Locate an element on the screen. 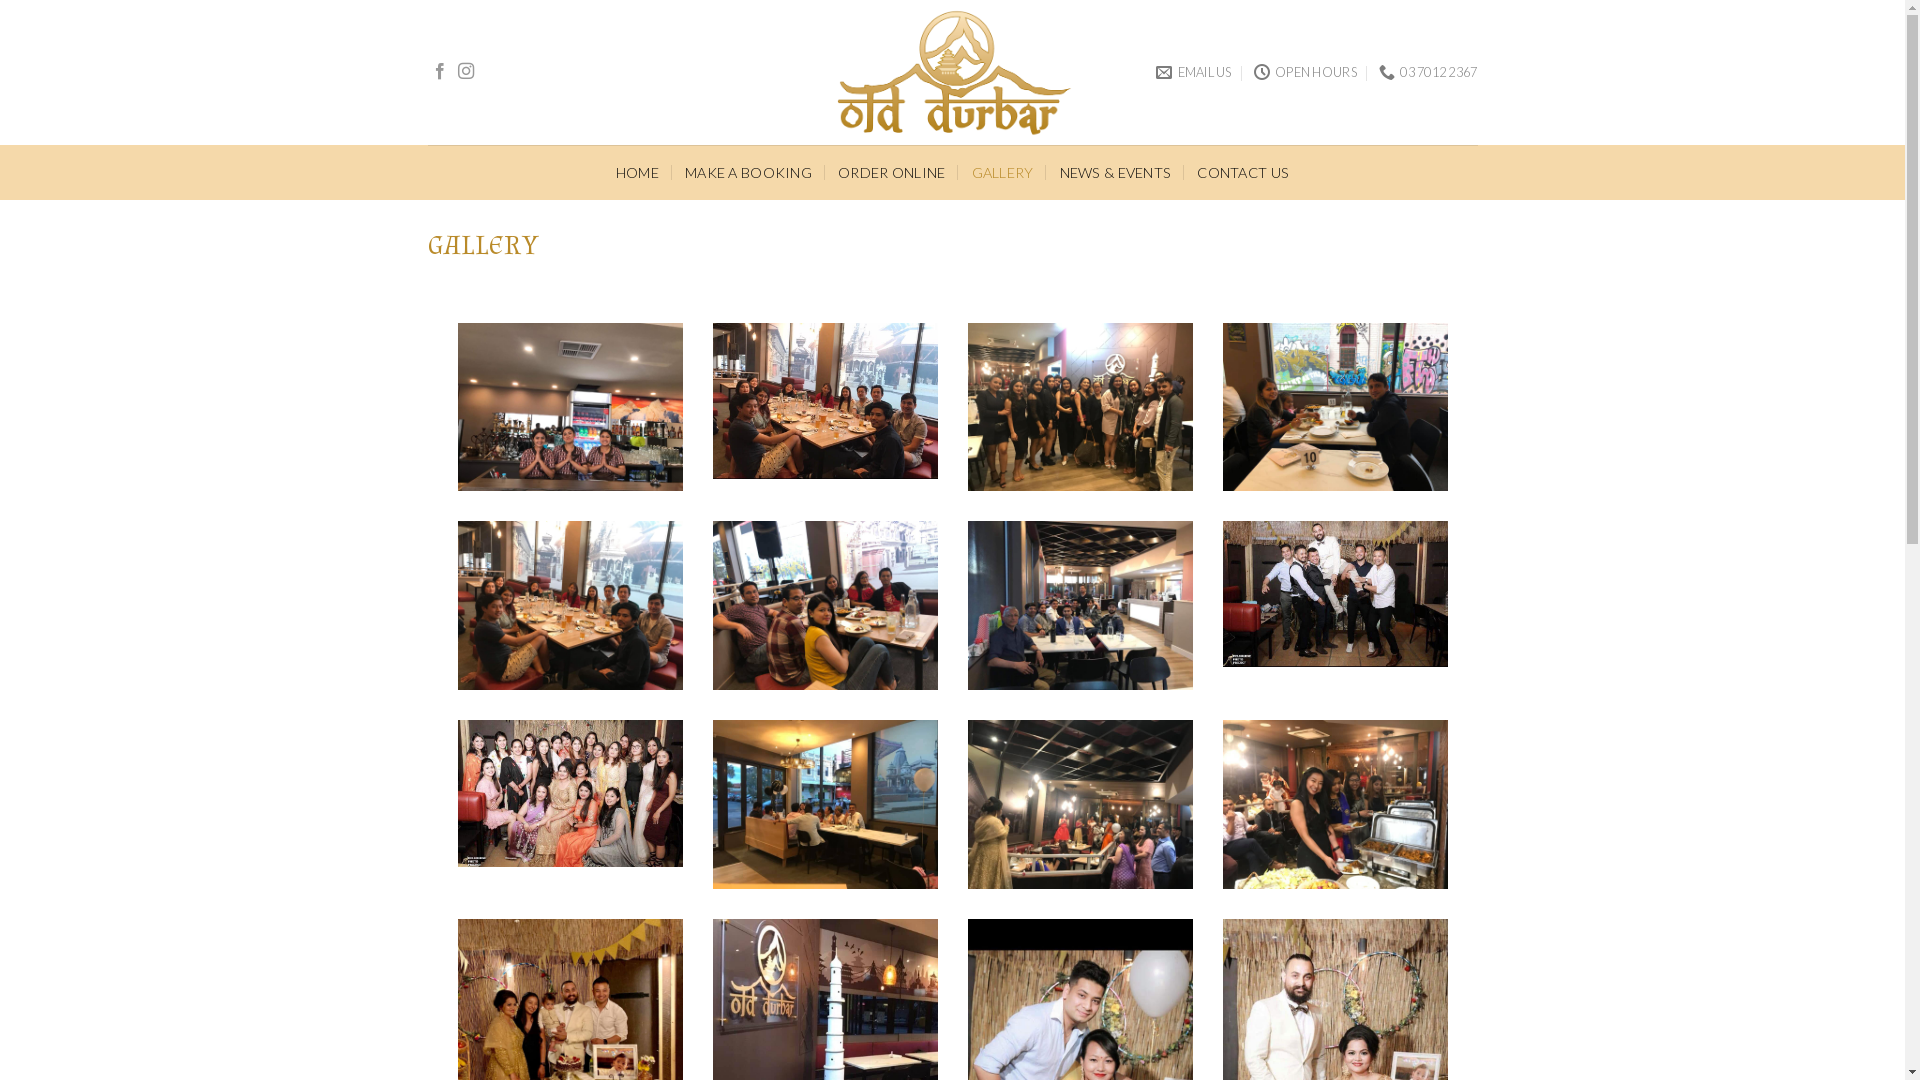 The height and width of the screenshot is (1080, 1920). Follow on Facebook is located at coordinates (440, 72).